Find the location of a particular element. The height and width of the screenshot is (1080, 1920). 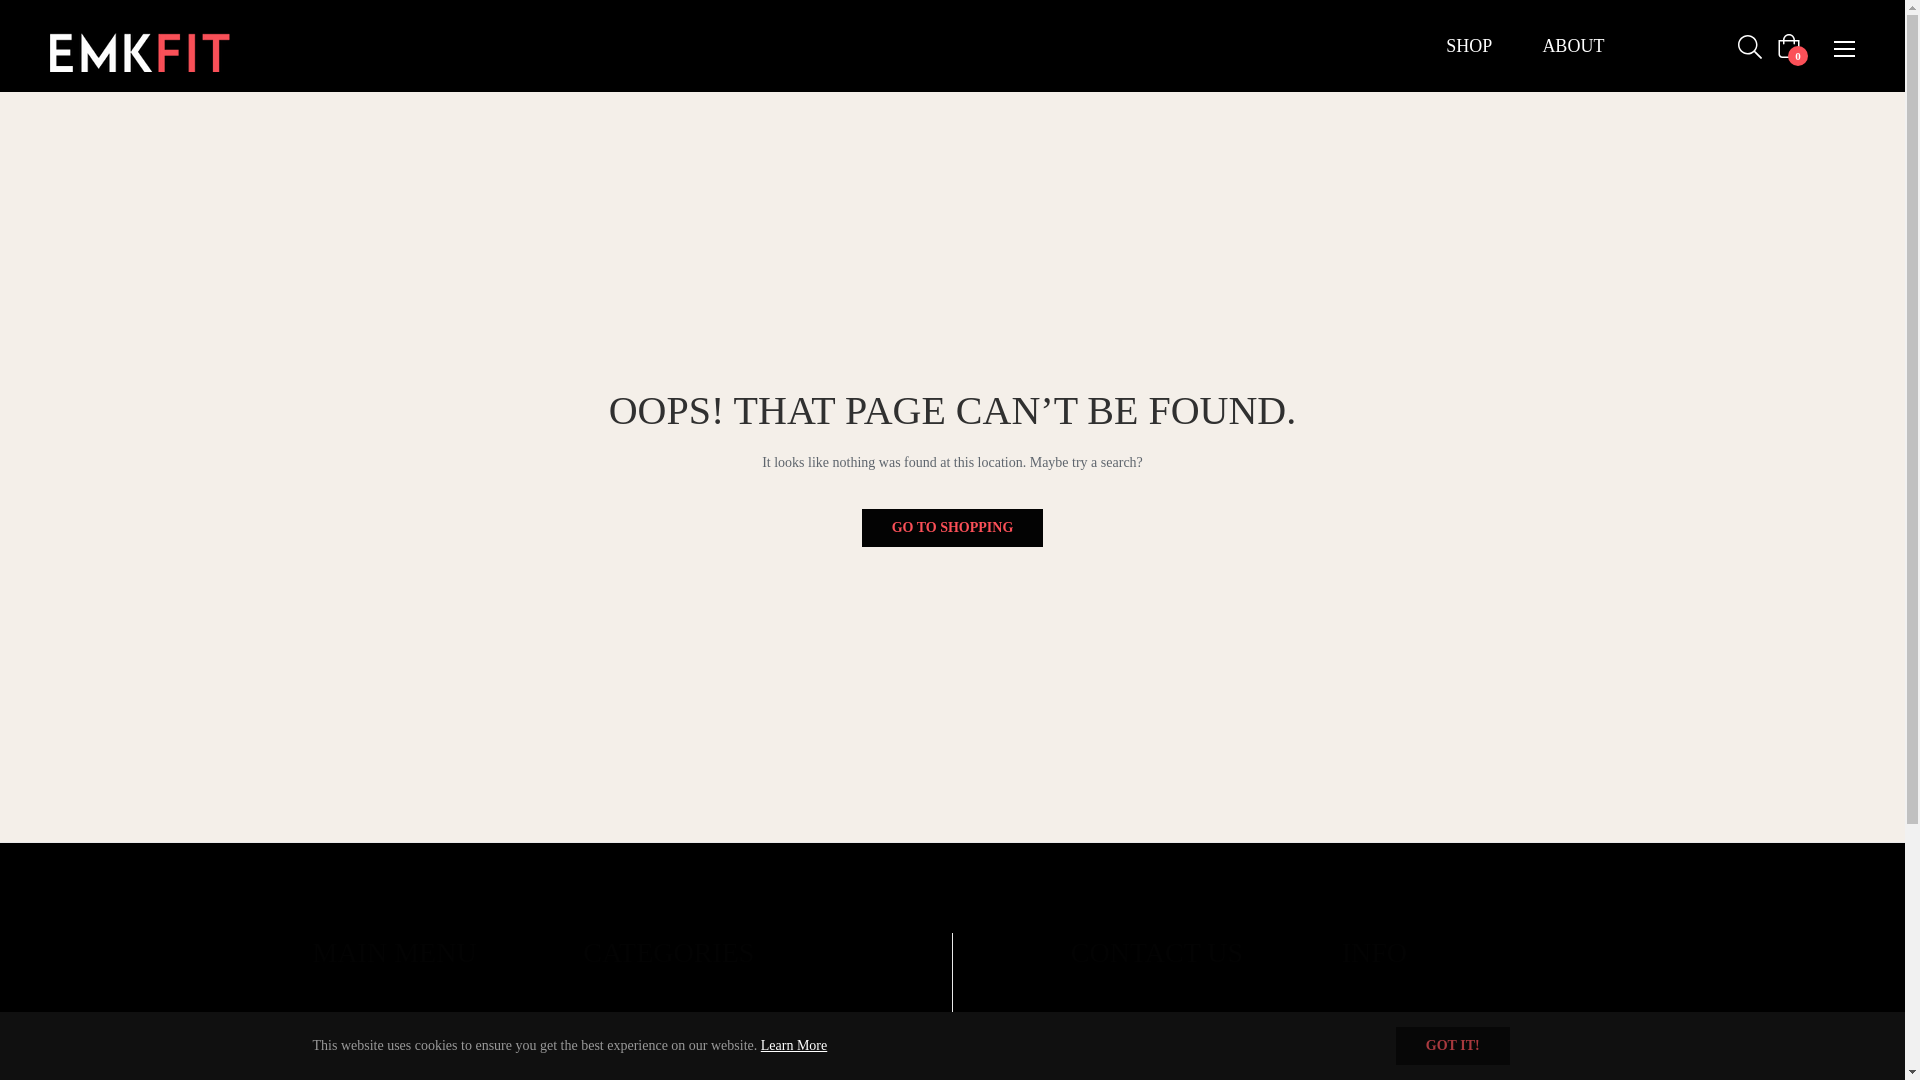

Shop is located at coordinates (326, 1030).